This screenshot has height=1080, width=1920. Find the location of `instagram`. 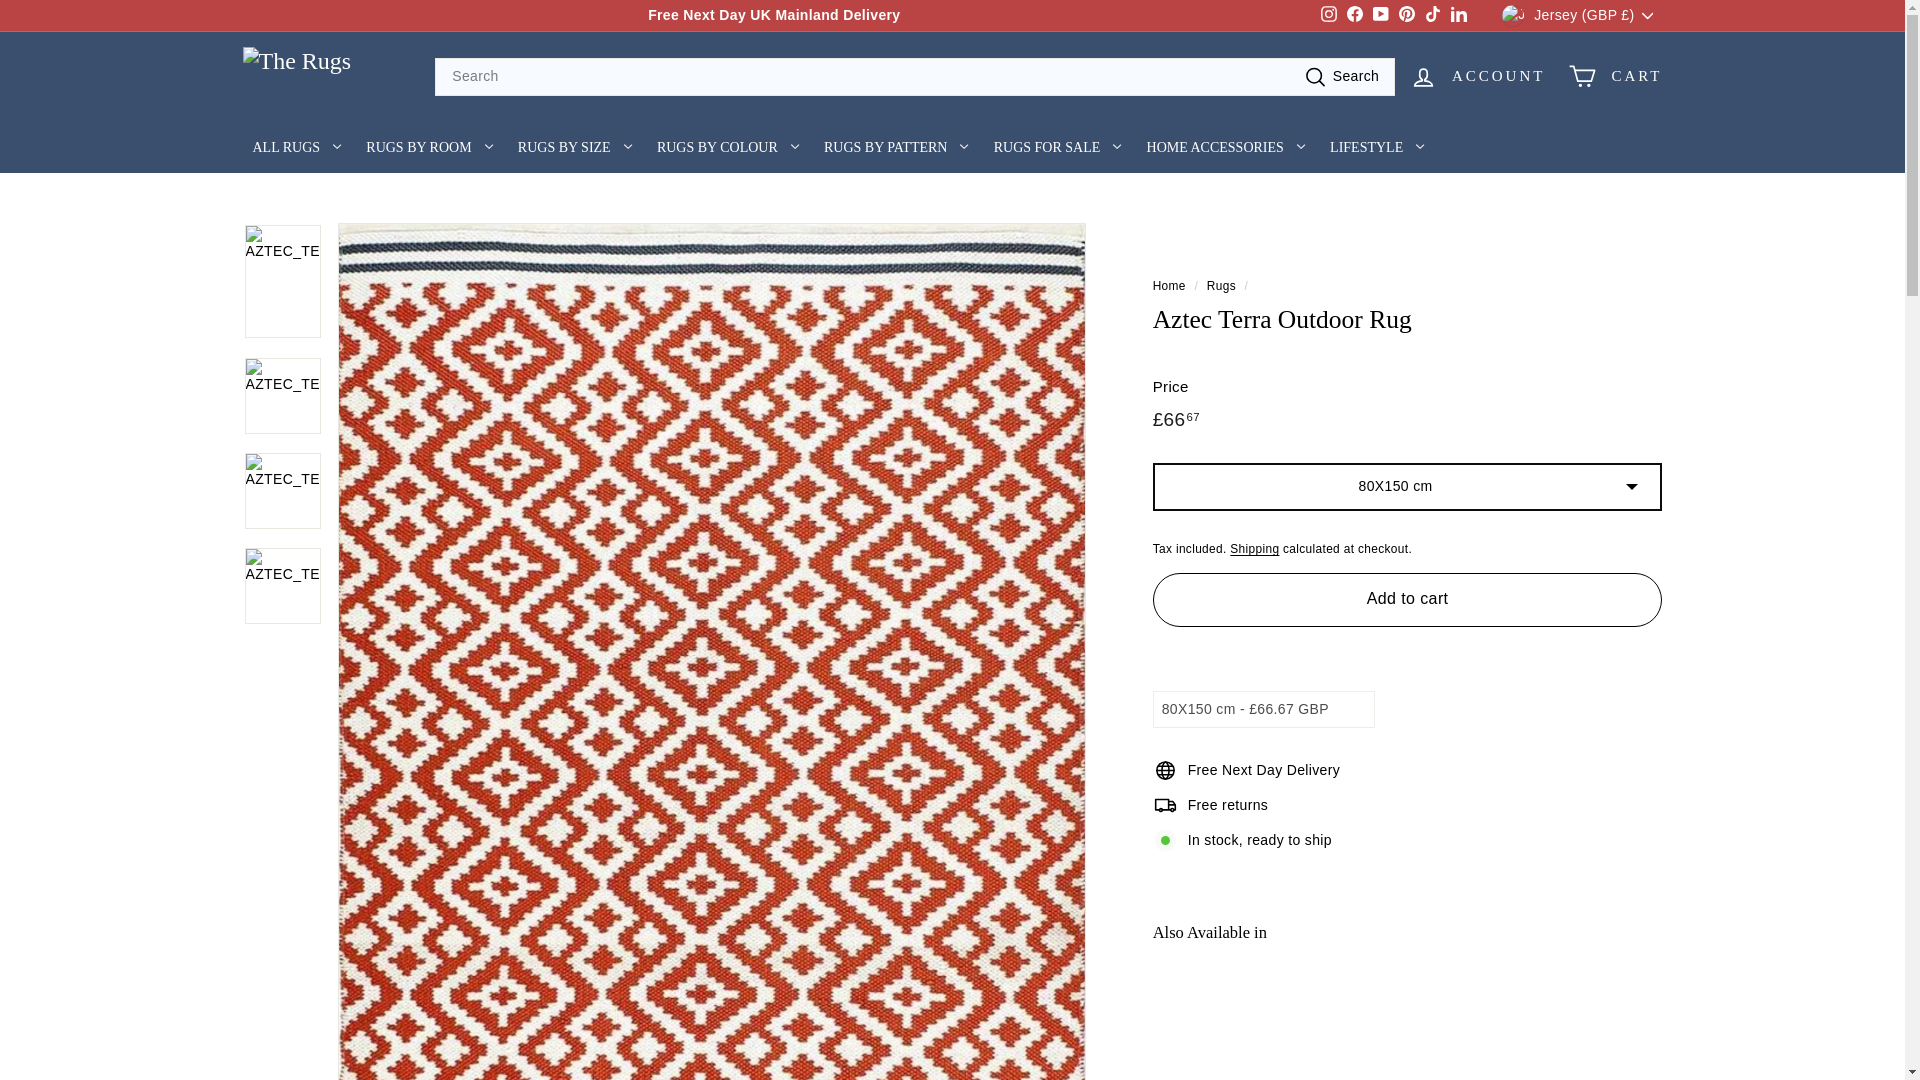

instagram is located at coordinates (1477, 76).